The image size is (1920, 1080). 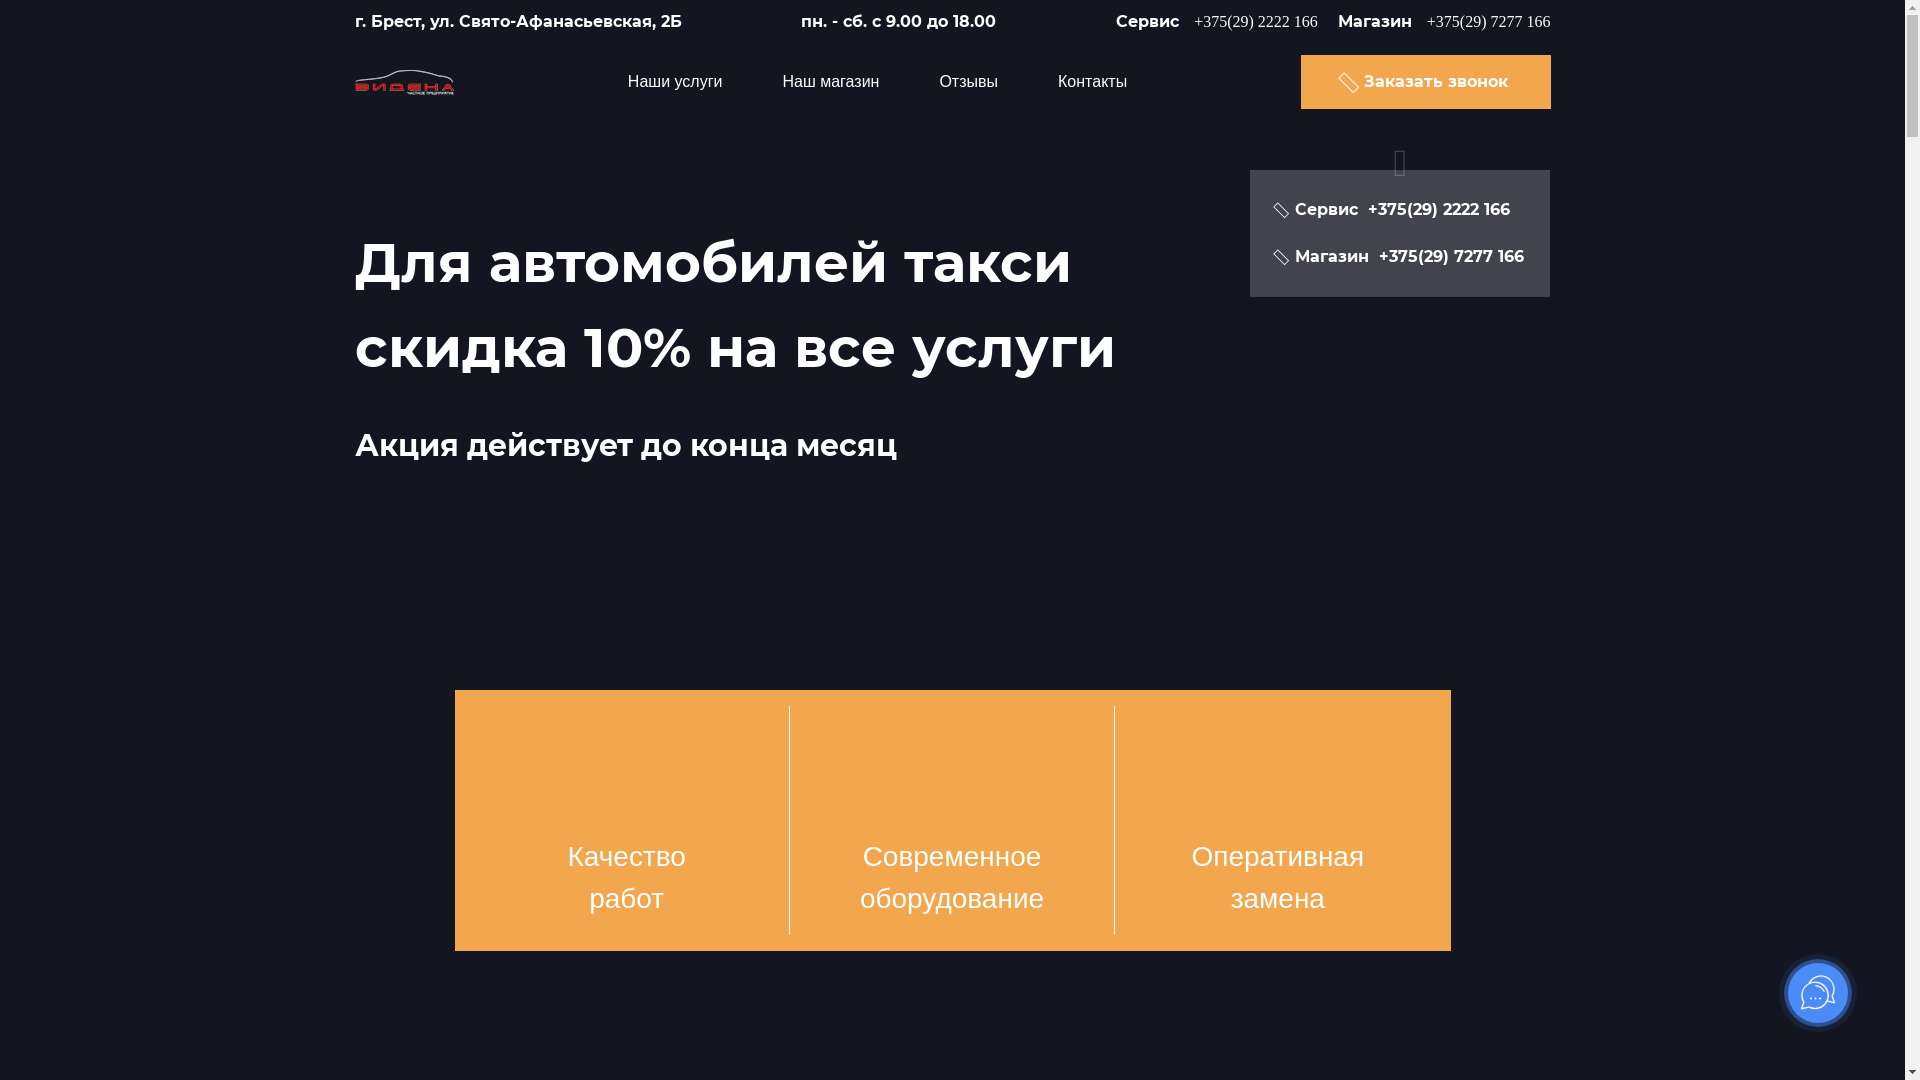 What do you see at coordinates (1452, 257) in the screenshot?
I see `+375(29) 7277 166` at bounding box center [1452, 257].